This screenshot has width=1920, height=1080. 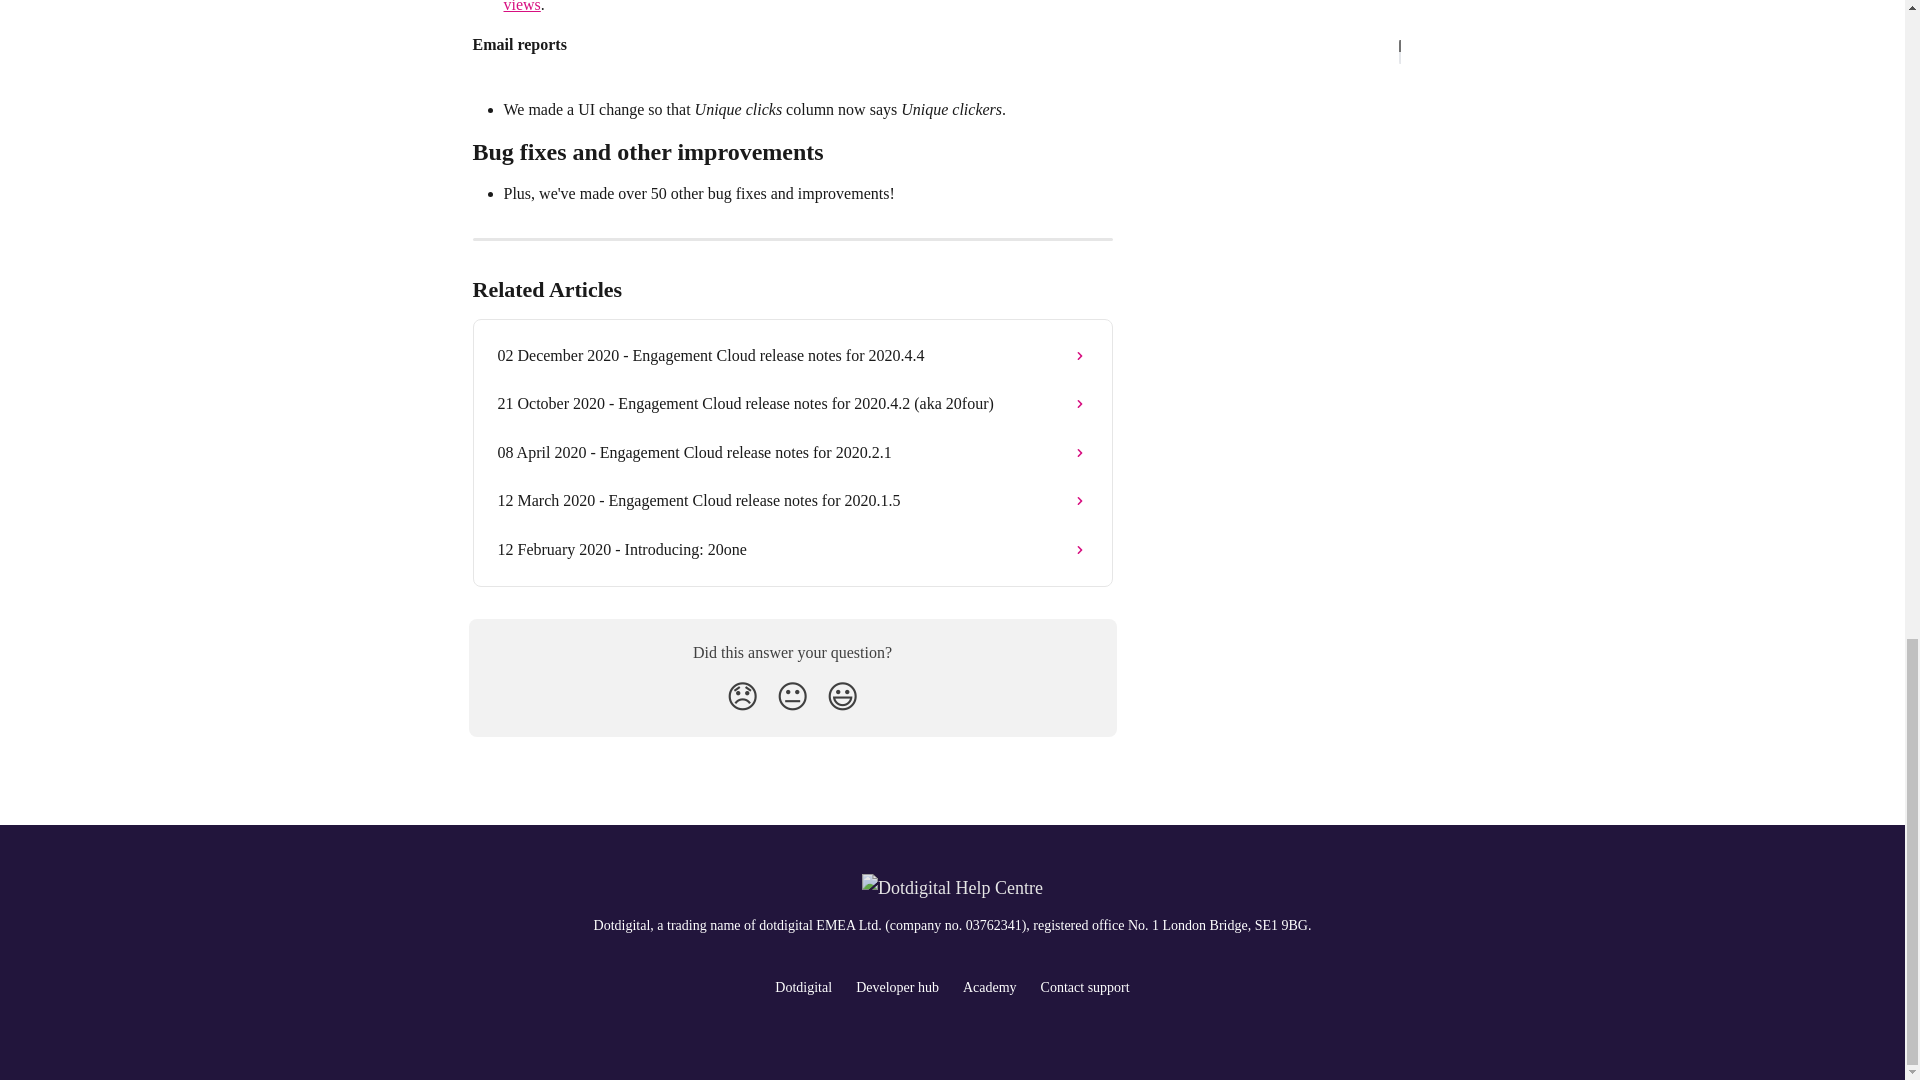 I want to click on 12 February 2020 - Introducing: 20one, so click(x=792, y=549).